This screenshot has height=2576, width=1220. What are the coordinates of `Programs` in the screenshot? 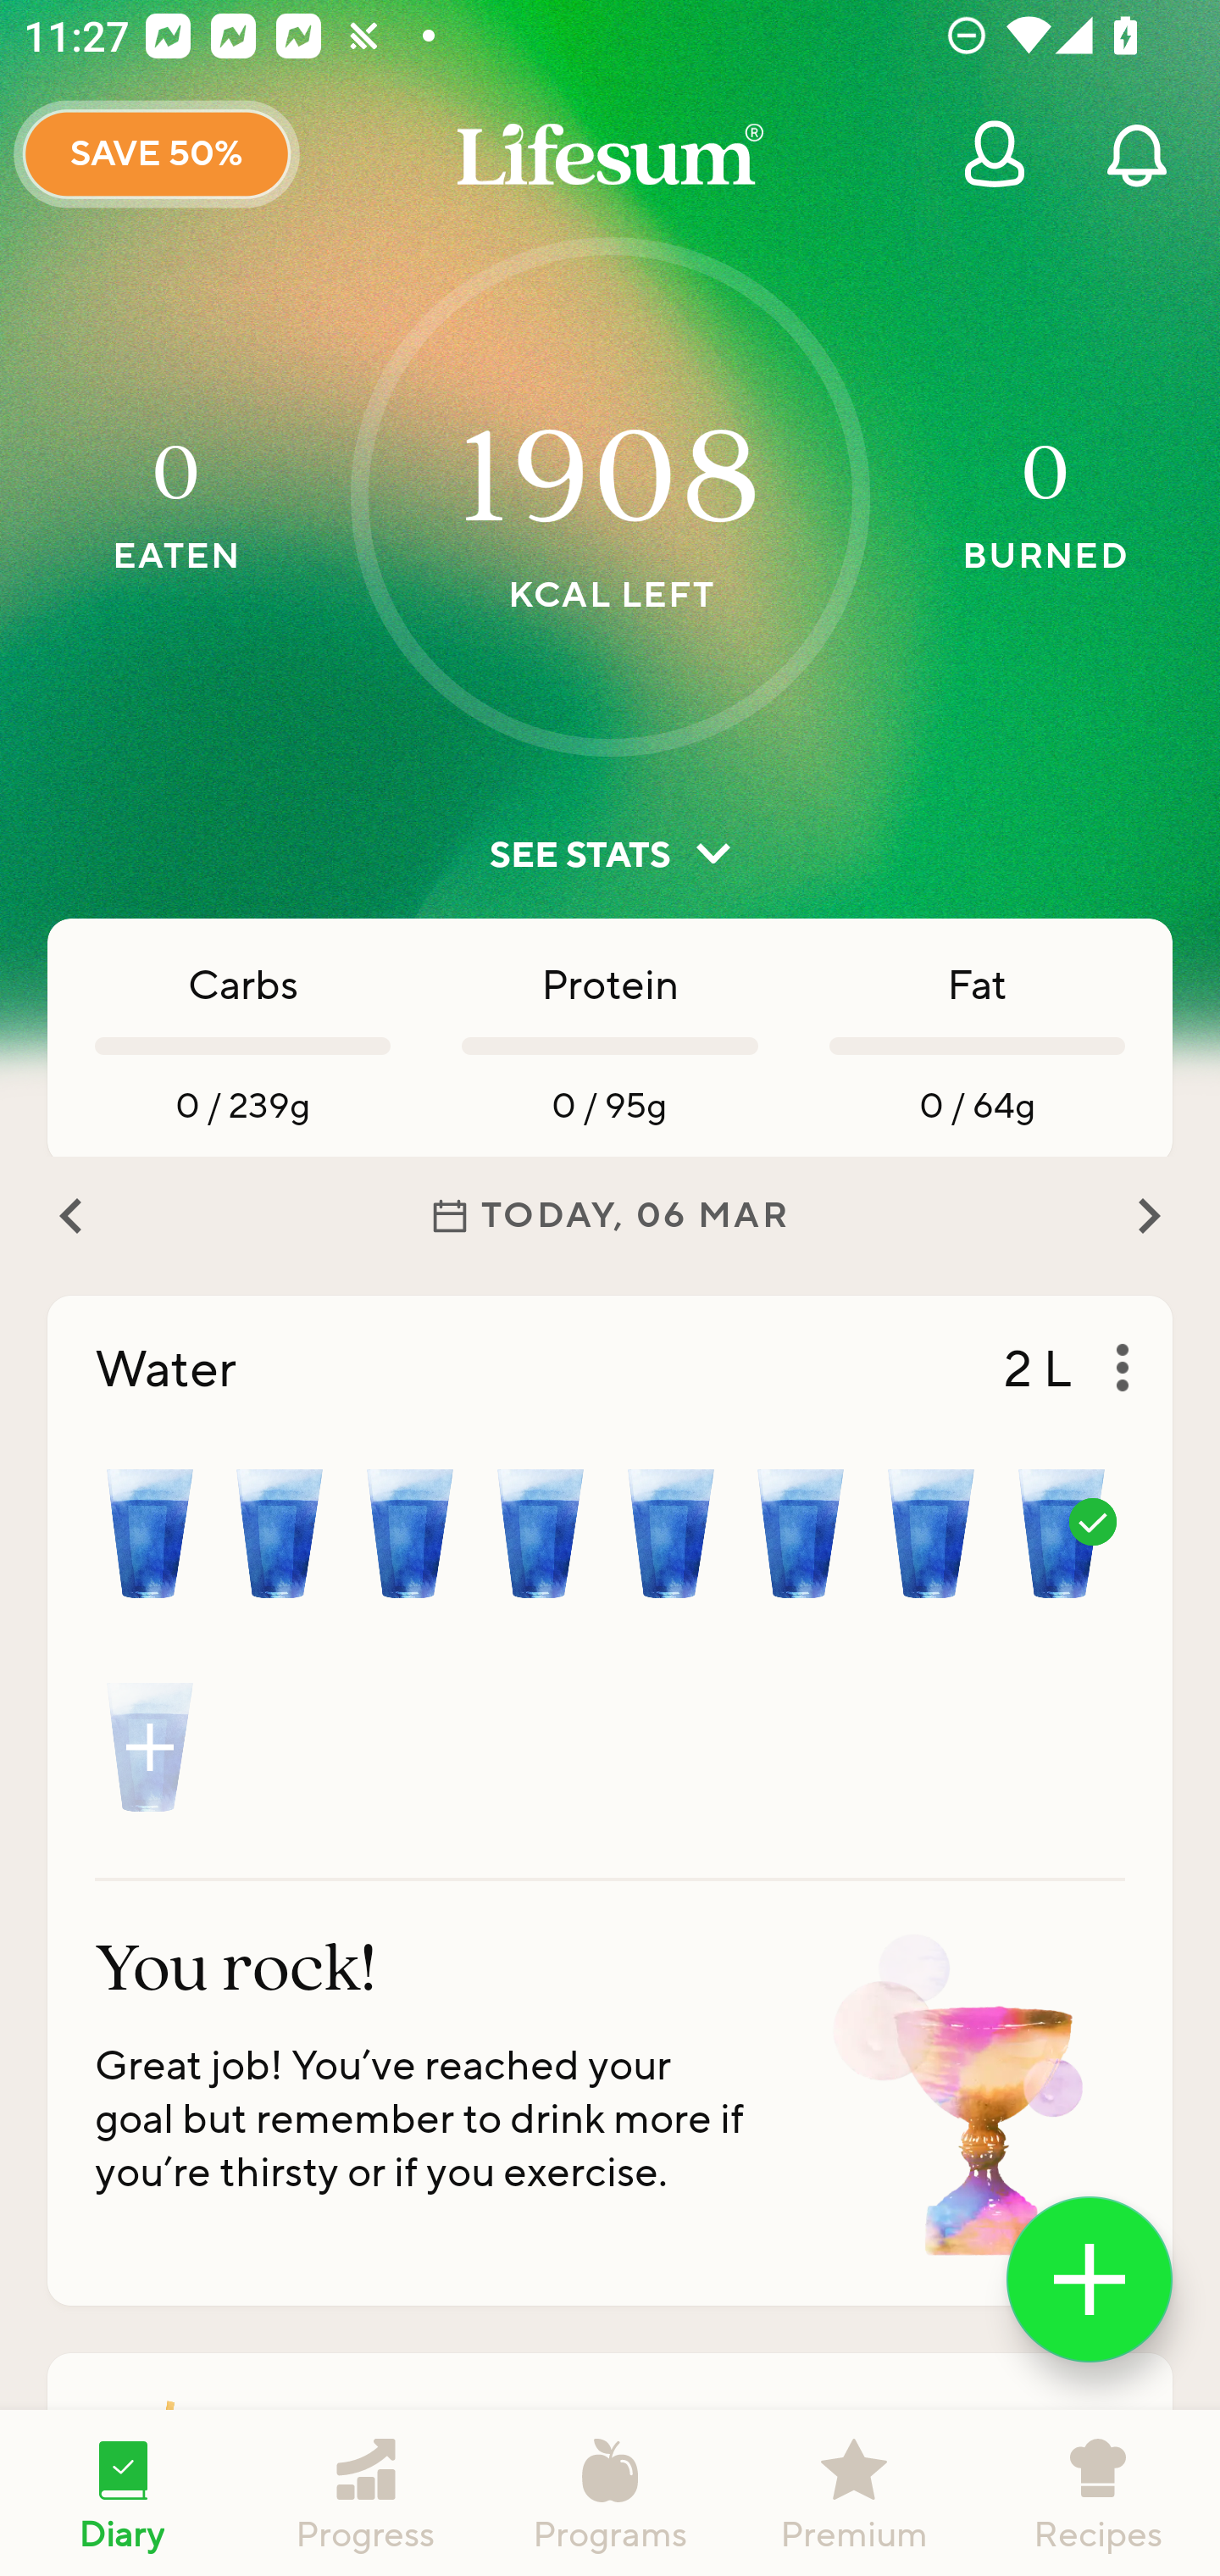 It's located at (610, 2493).